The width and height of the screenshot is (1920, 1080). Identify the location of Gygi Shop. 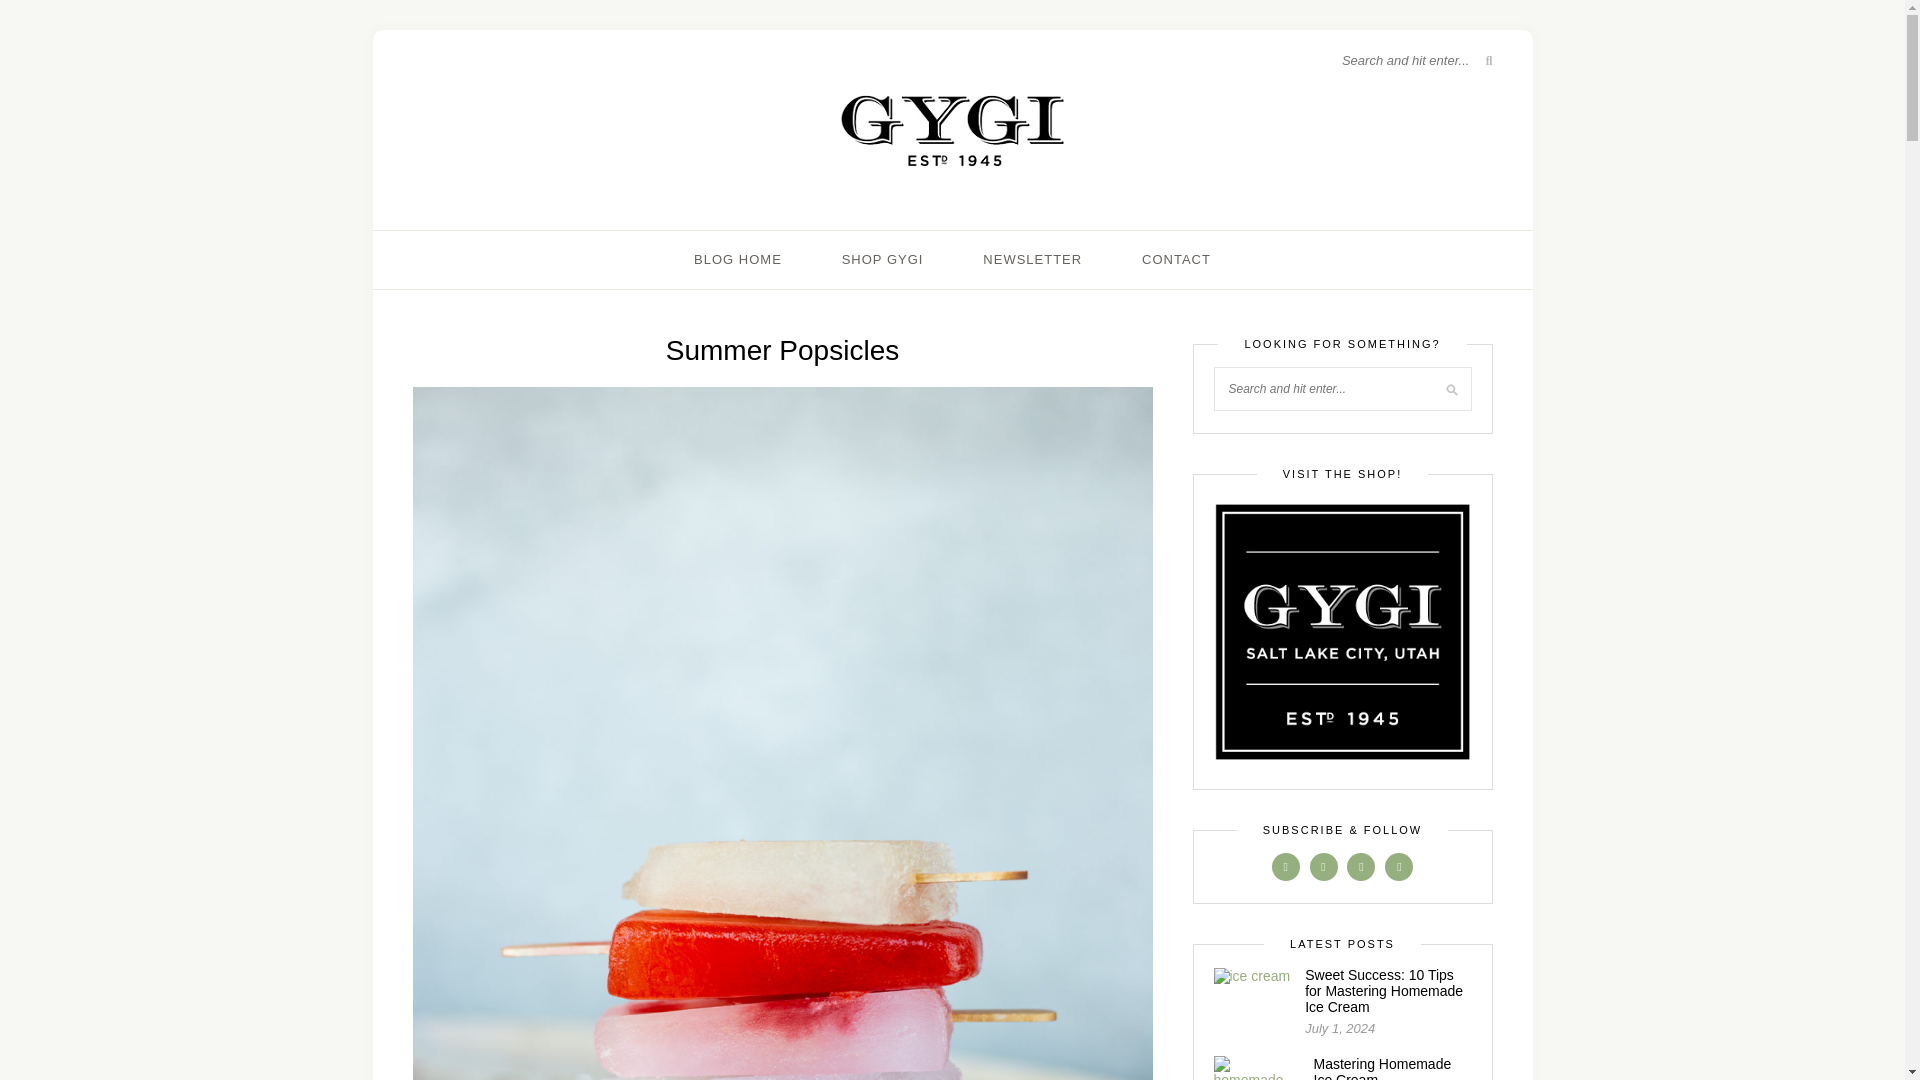
(1342, 632).